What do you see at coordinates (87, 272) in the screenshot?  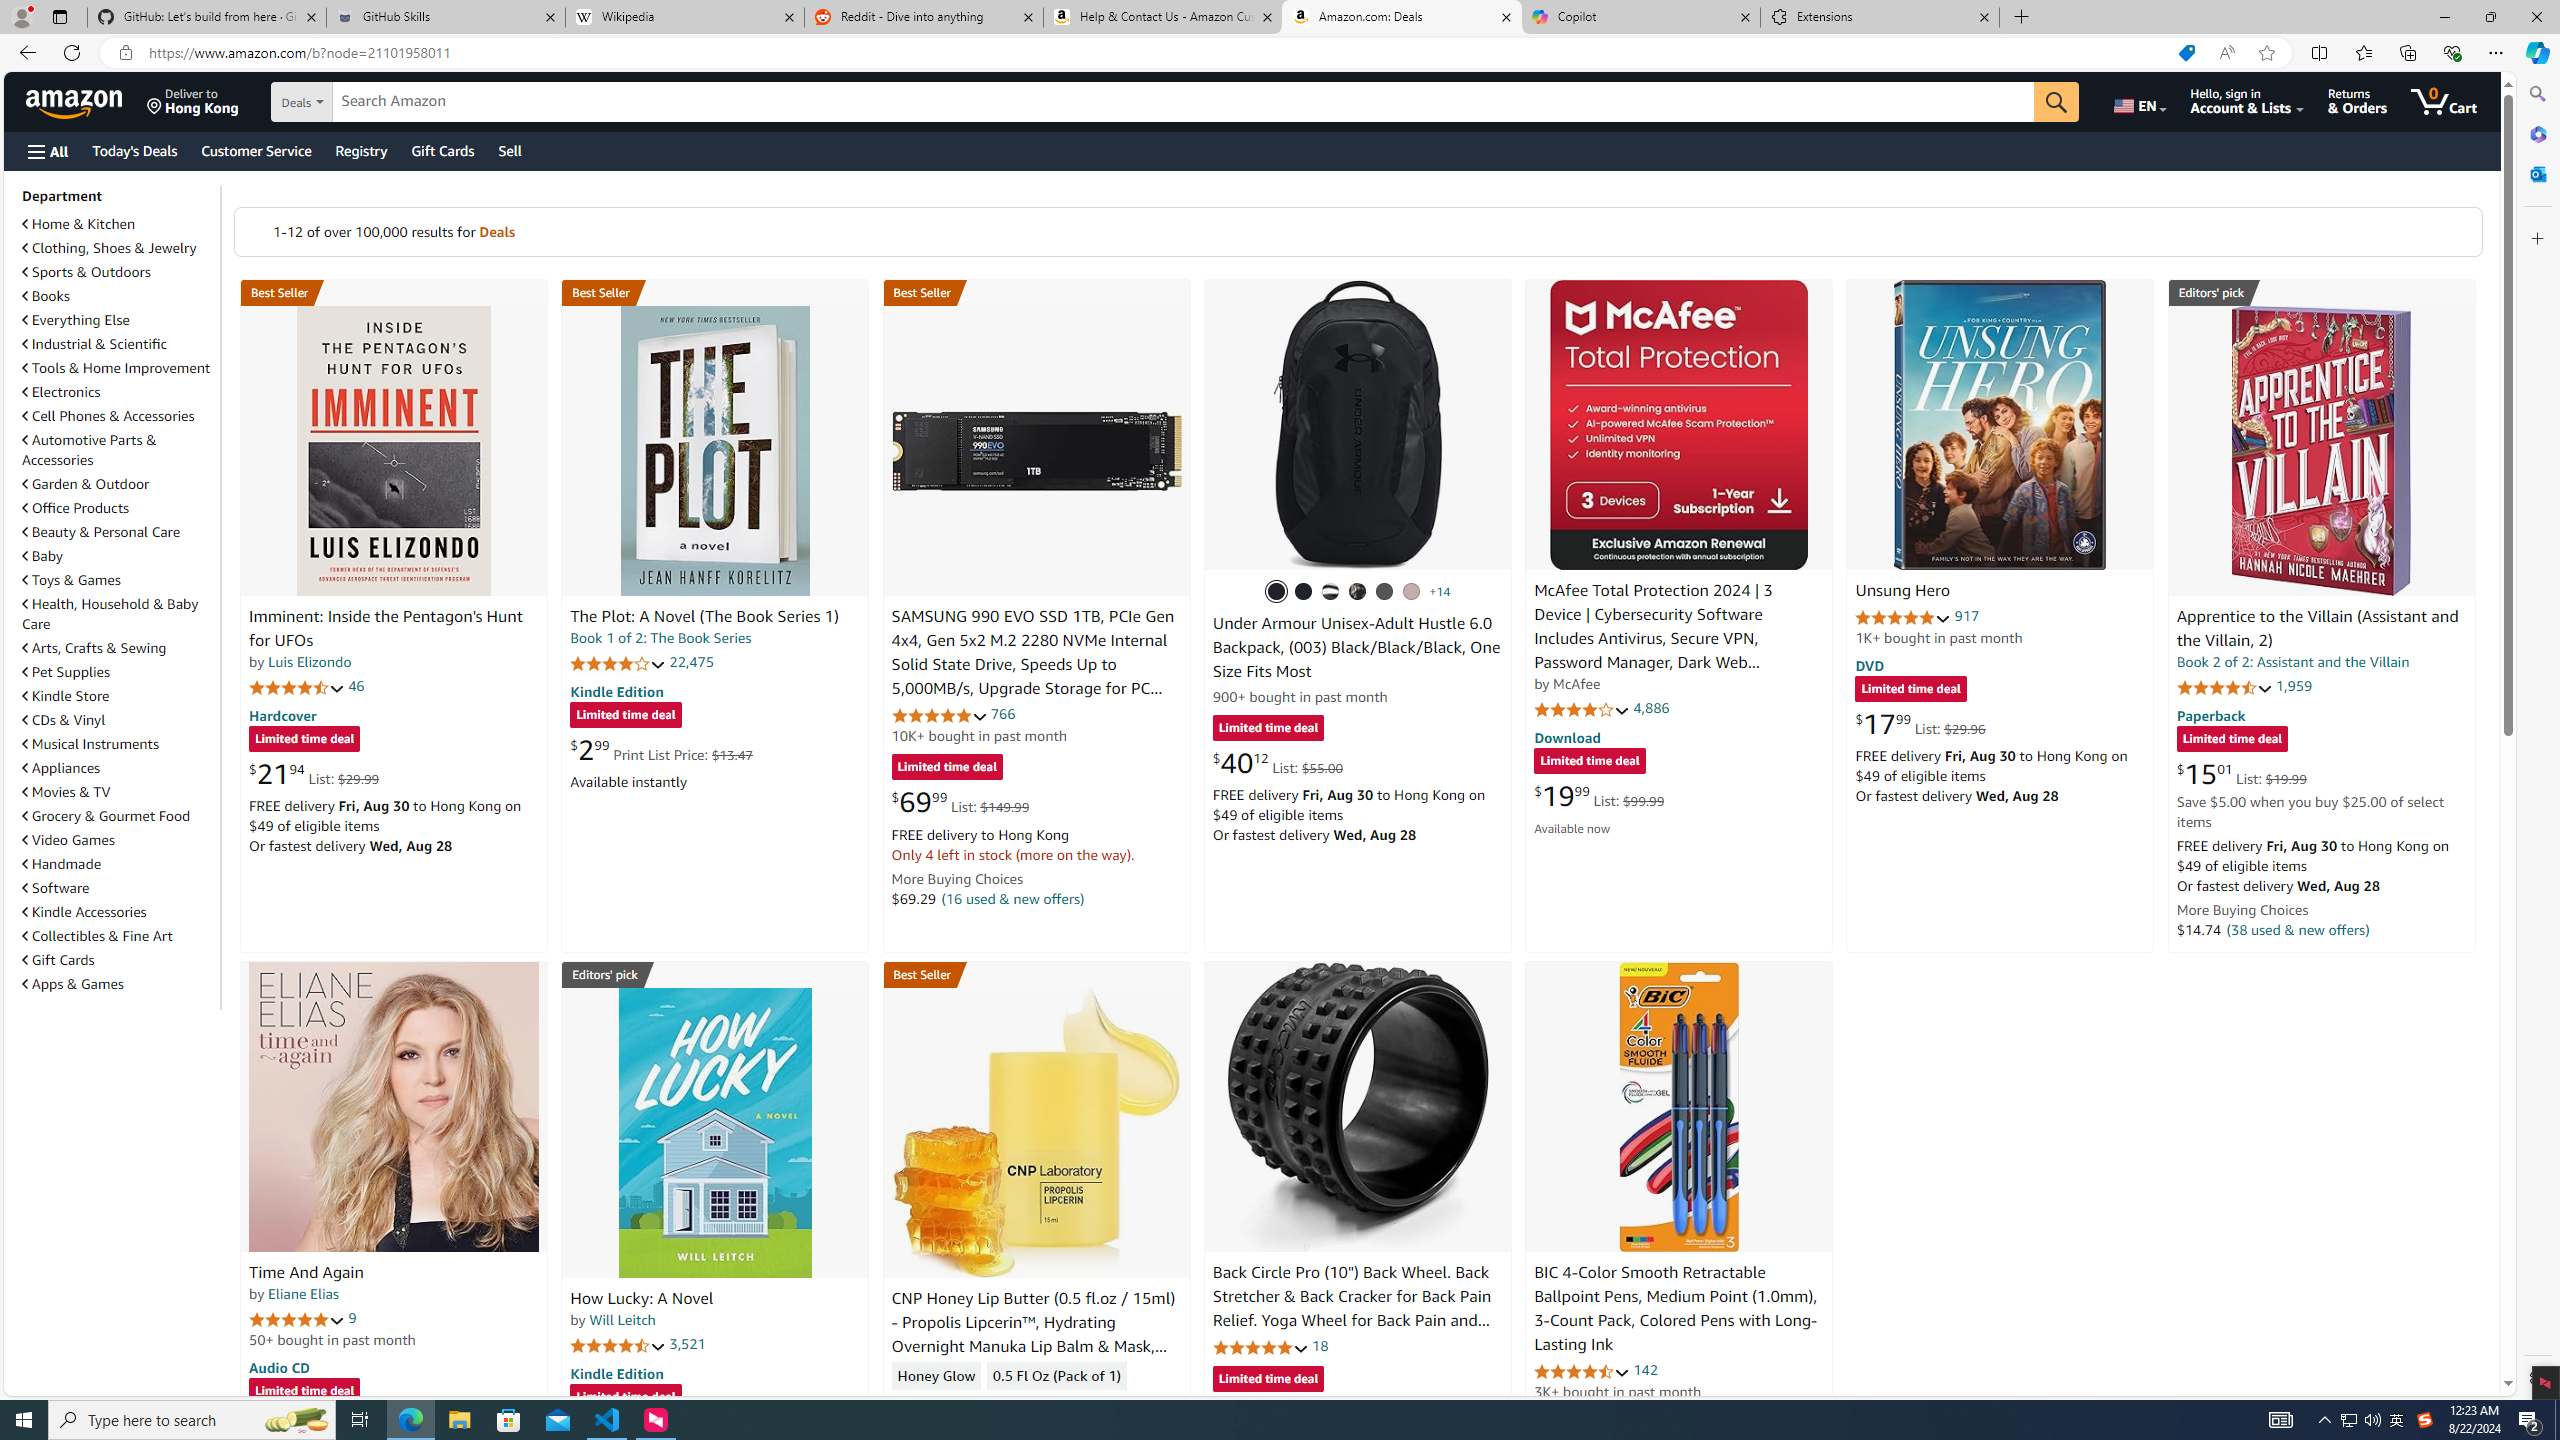 I see `Sports & Outdoors` at bounding box center [87, 272].